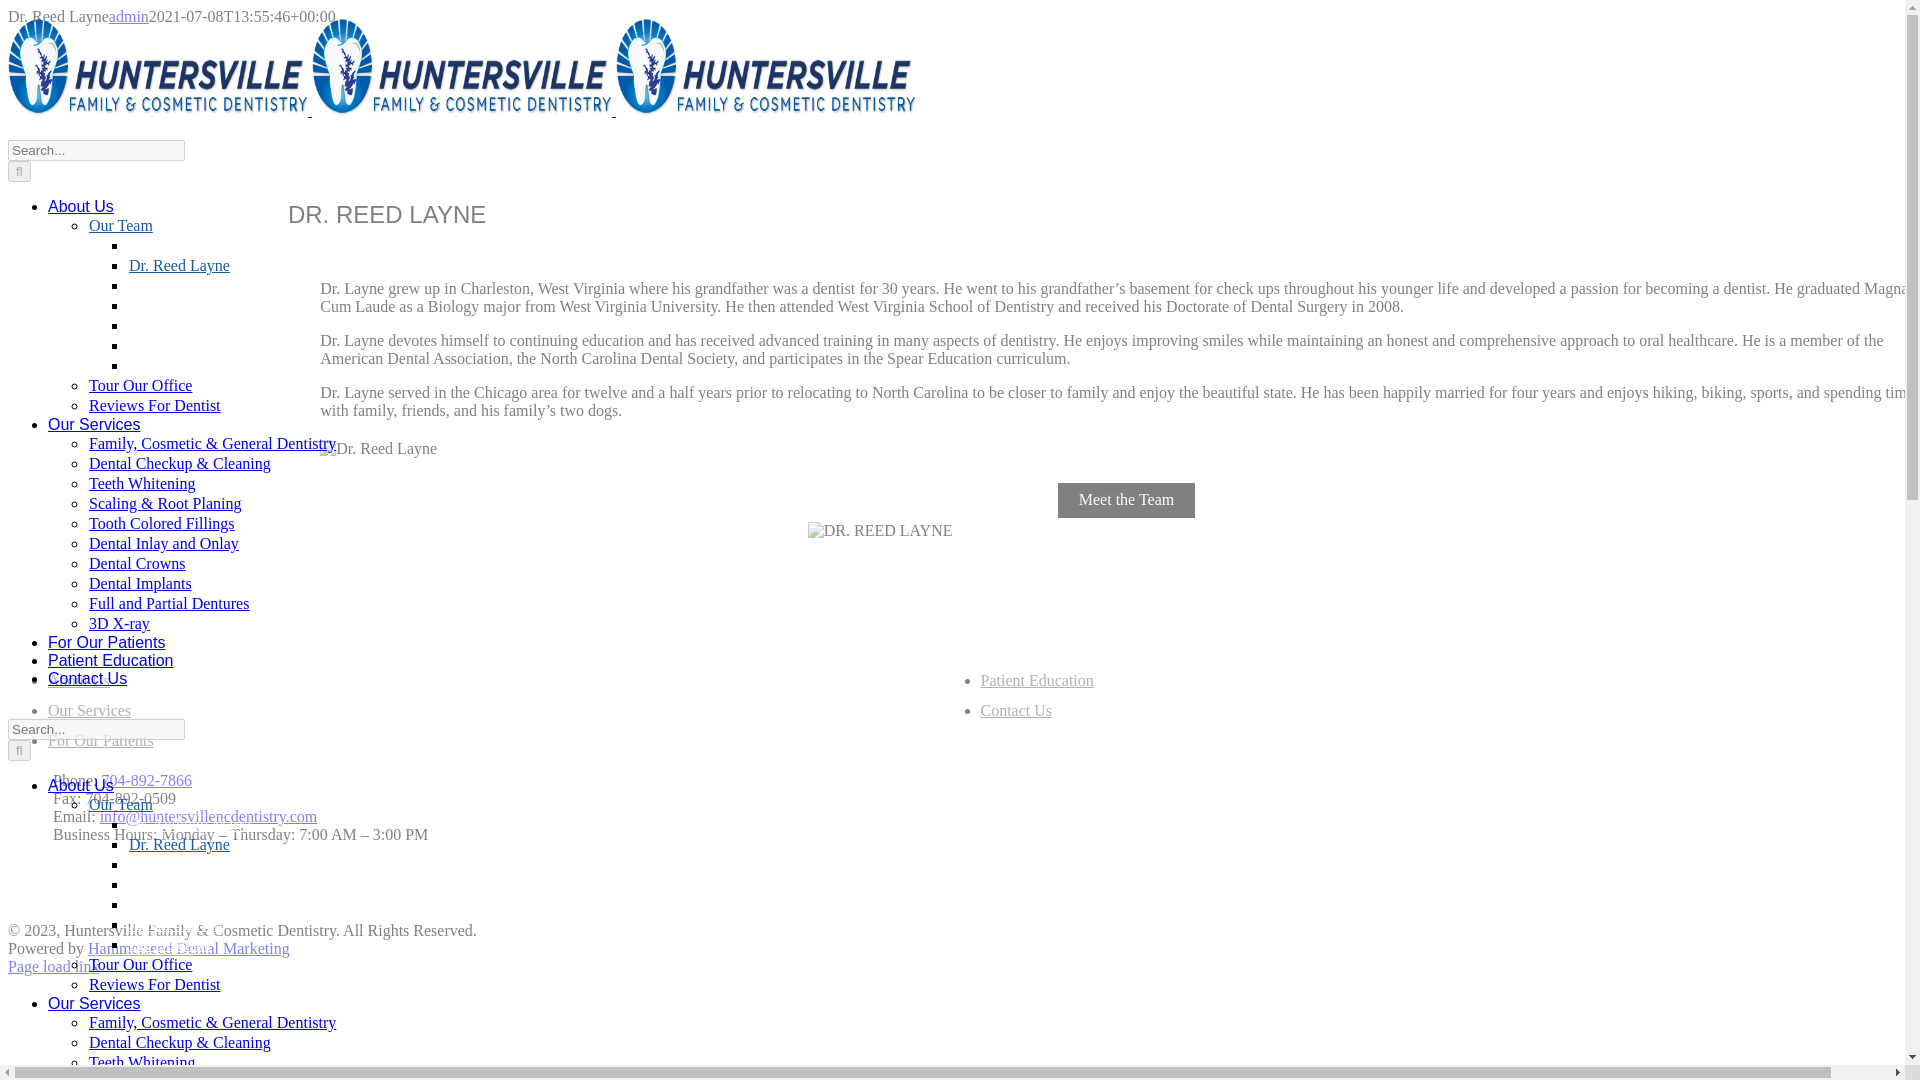  I want to click on layne signature, so click(378, 448).